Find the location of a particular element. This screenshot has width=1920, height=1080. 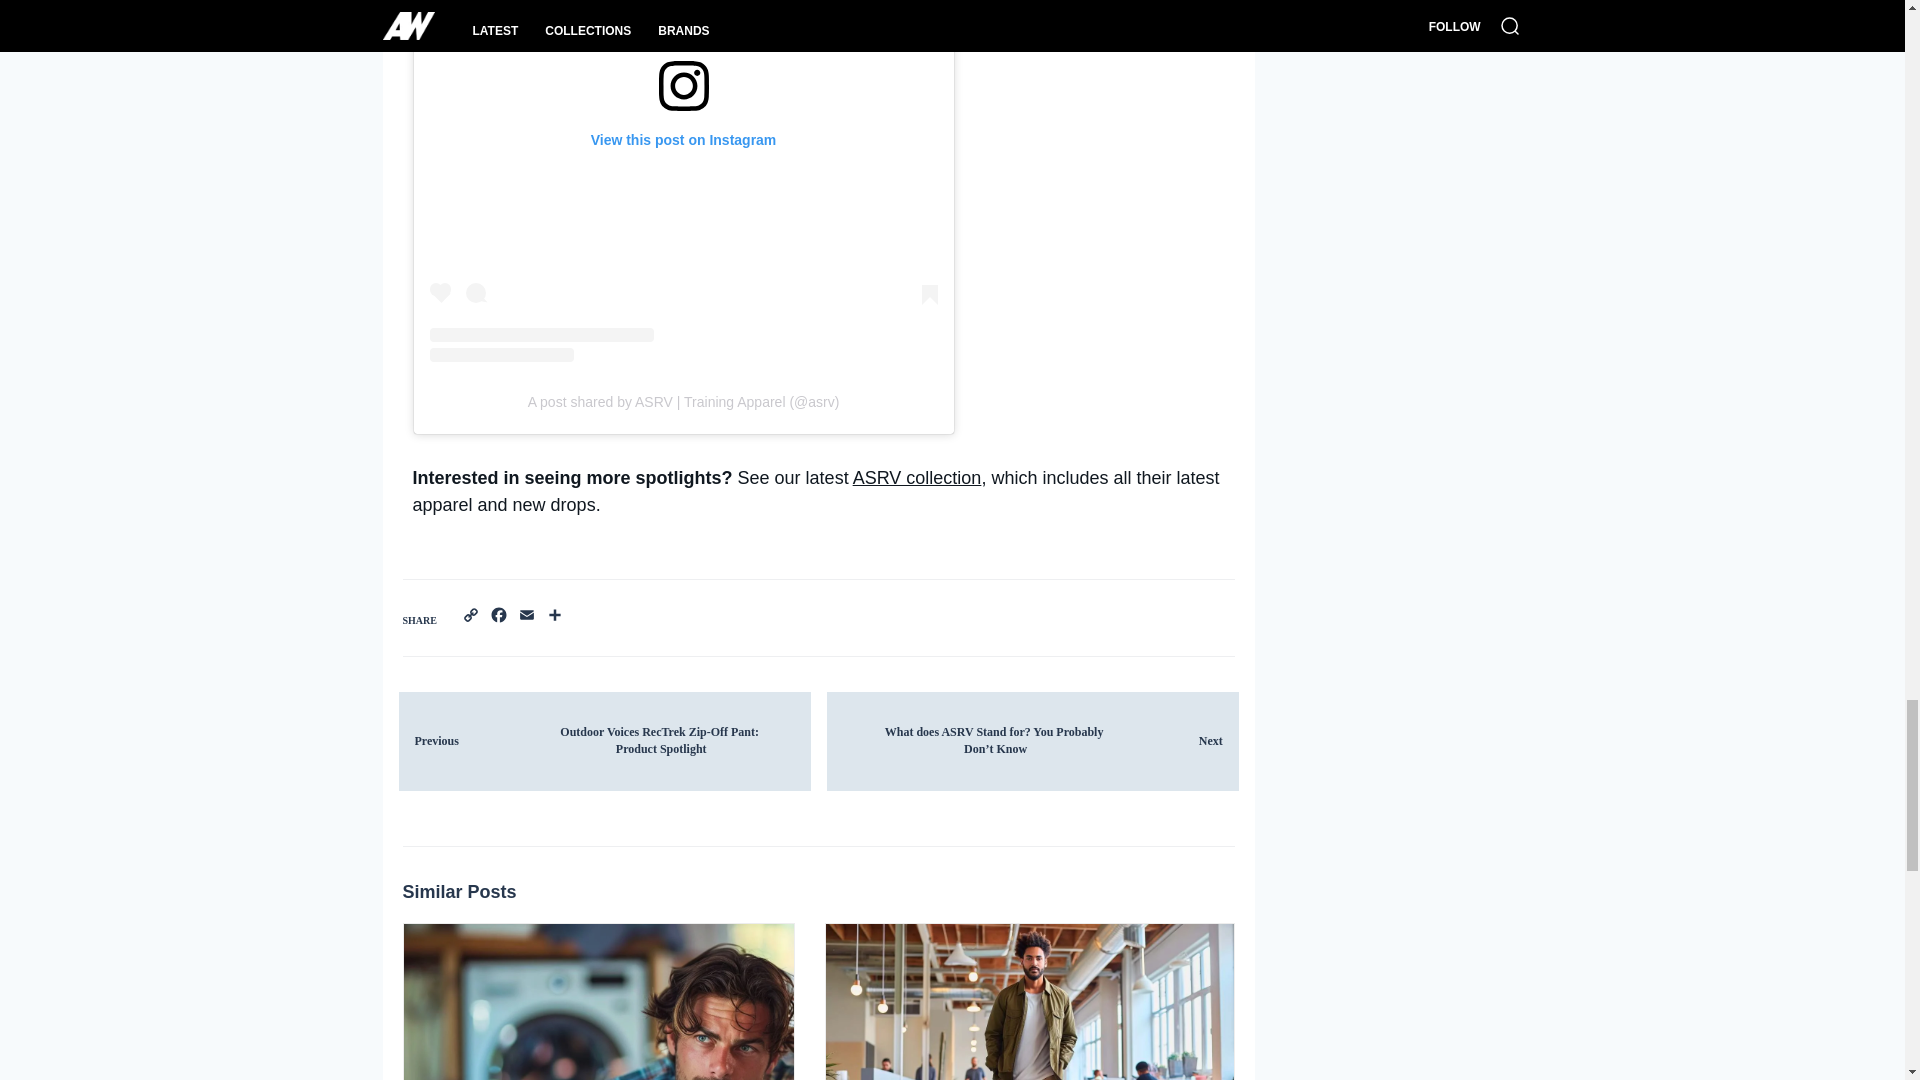

Facebook is located at coordinates (498, 616).